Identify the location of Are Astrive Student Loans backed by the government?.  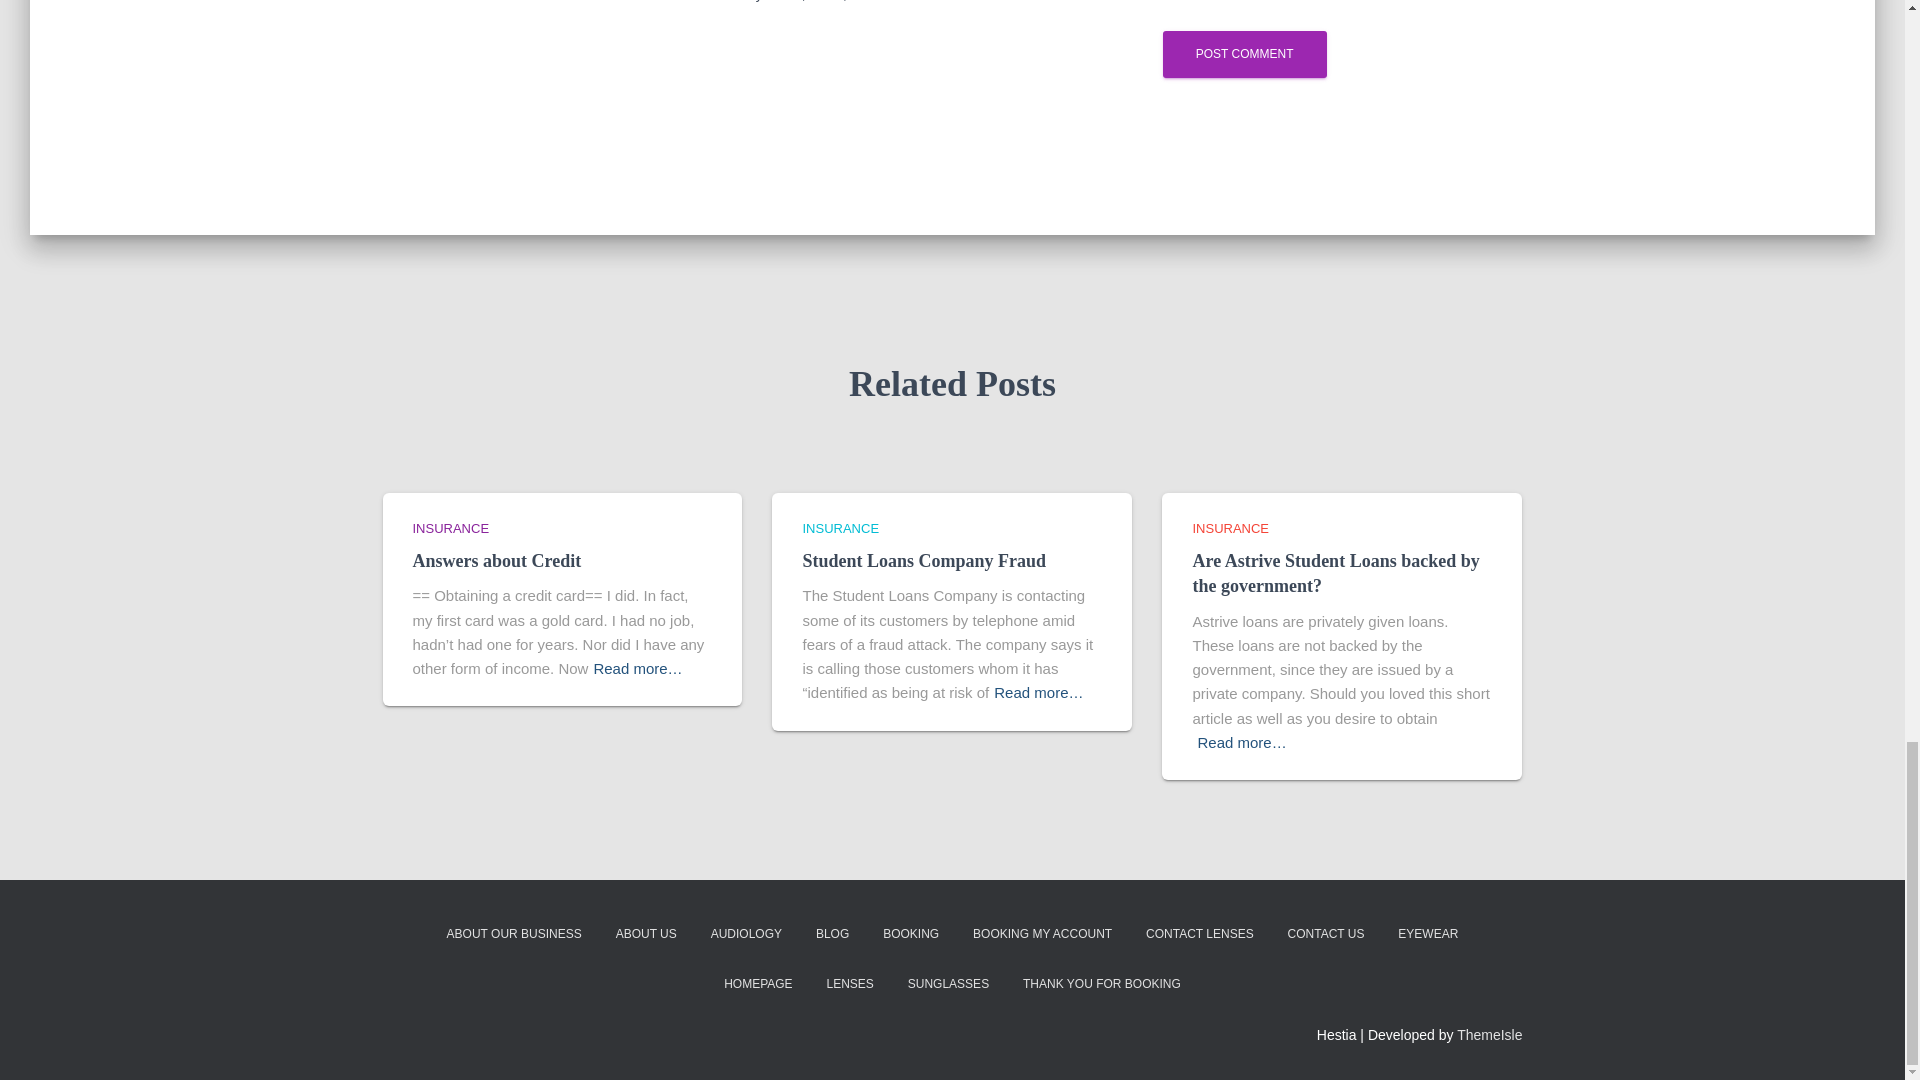
(1335, 573).